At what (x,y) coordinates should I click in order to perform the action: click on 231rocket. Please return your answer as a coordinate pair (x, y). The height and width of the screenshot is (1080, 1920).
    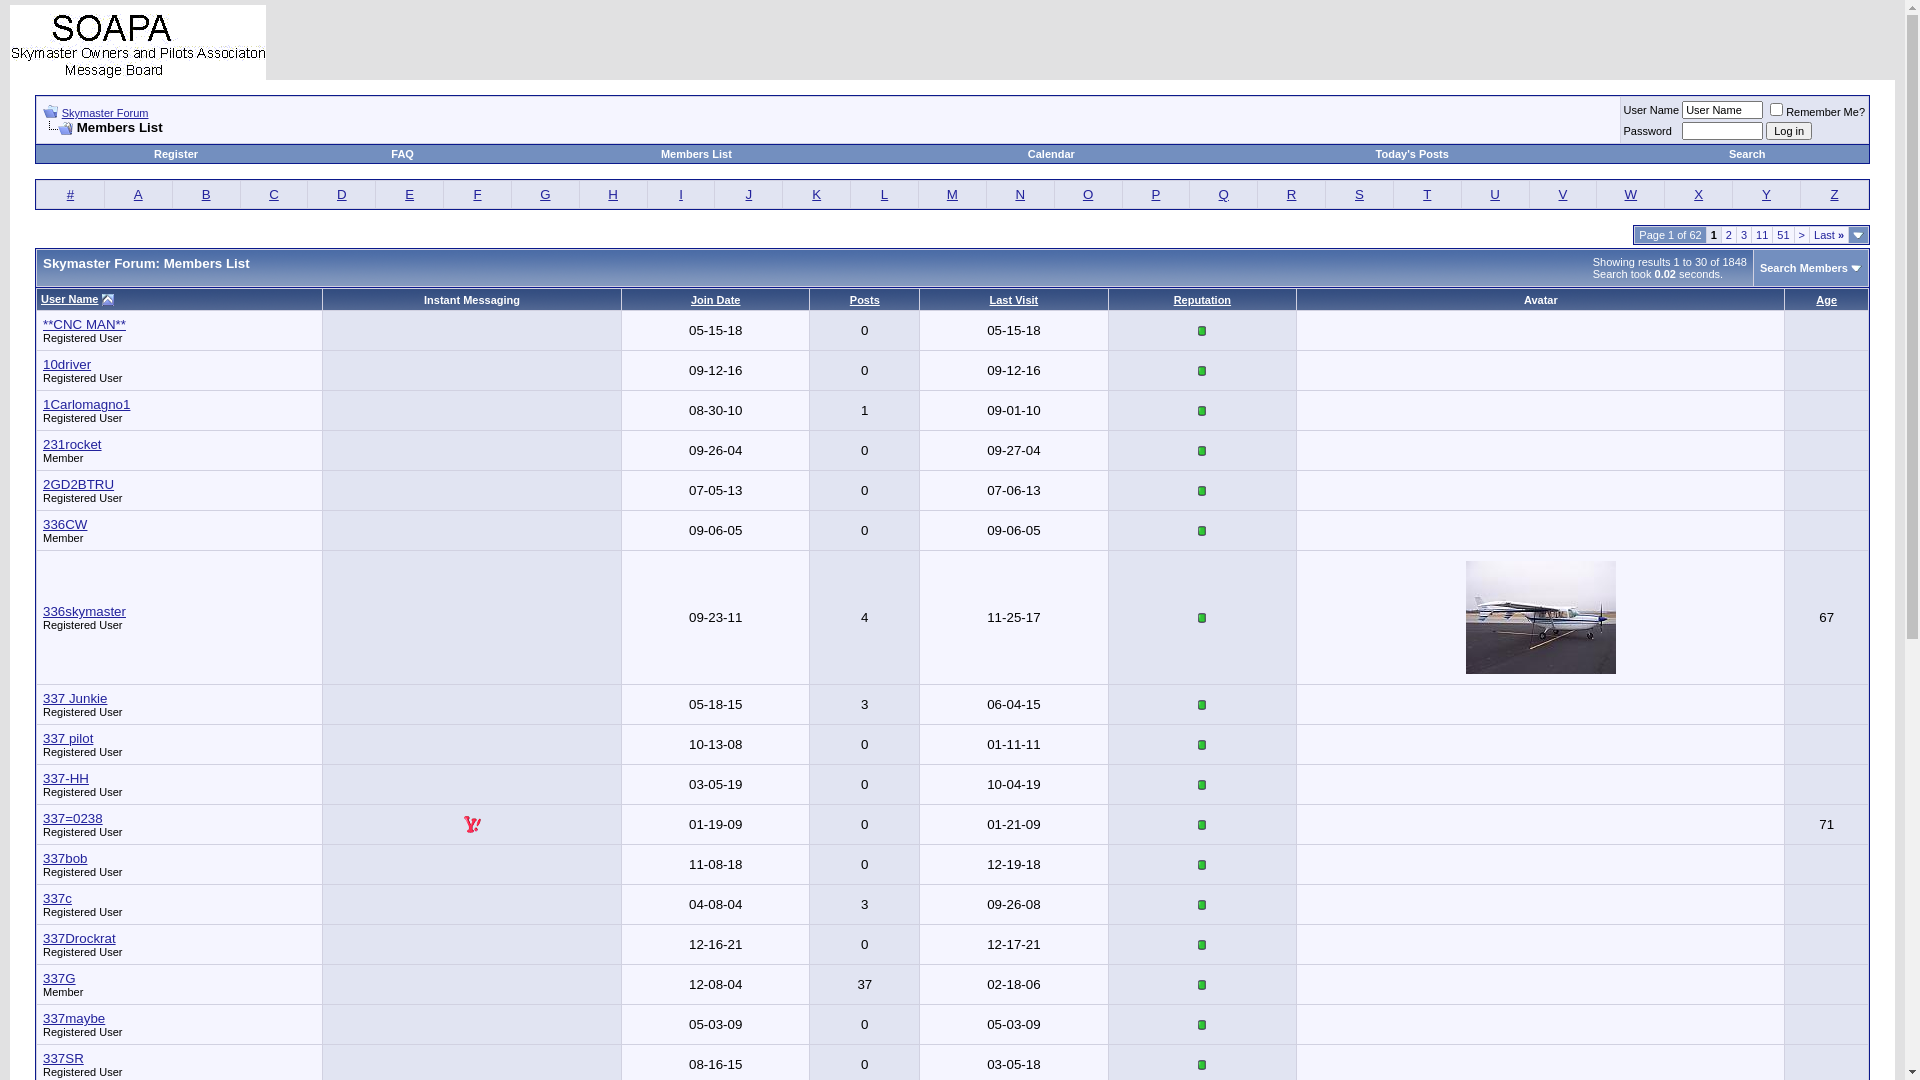
    Looking at the image, I should click on (72, 444).